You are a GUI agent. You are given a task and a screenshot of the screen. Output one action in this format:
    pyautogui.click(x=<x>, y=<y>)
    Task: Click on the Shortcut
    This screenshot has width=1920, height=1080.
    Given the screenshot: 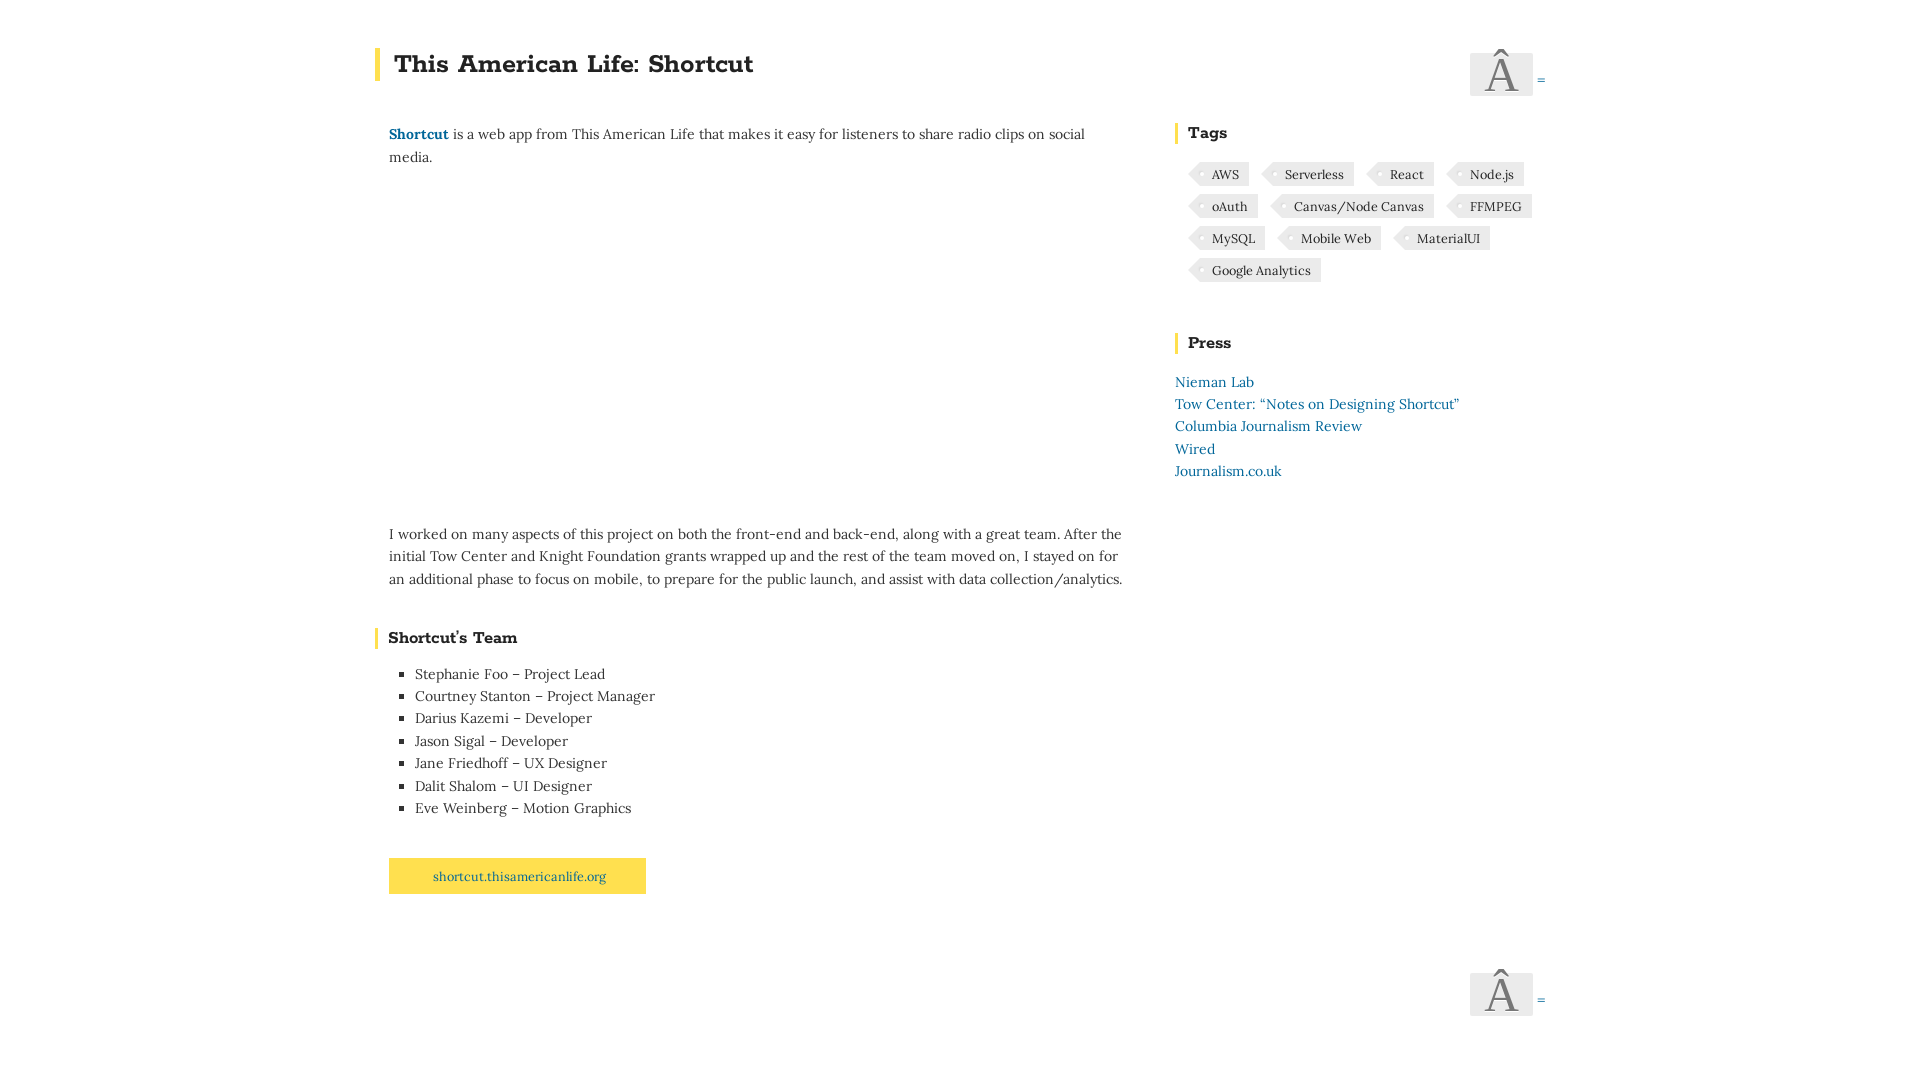 What is the action you would take?
    pyautogui.click(x=419, y=134)
    